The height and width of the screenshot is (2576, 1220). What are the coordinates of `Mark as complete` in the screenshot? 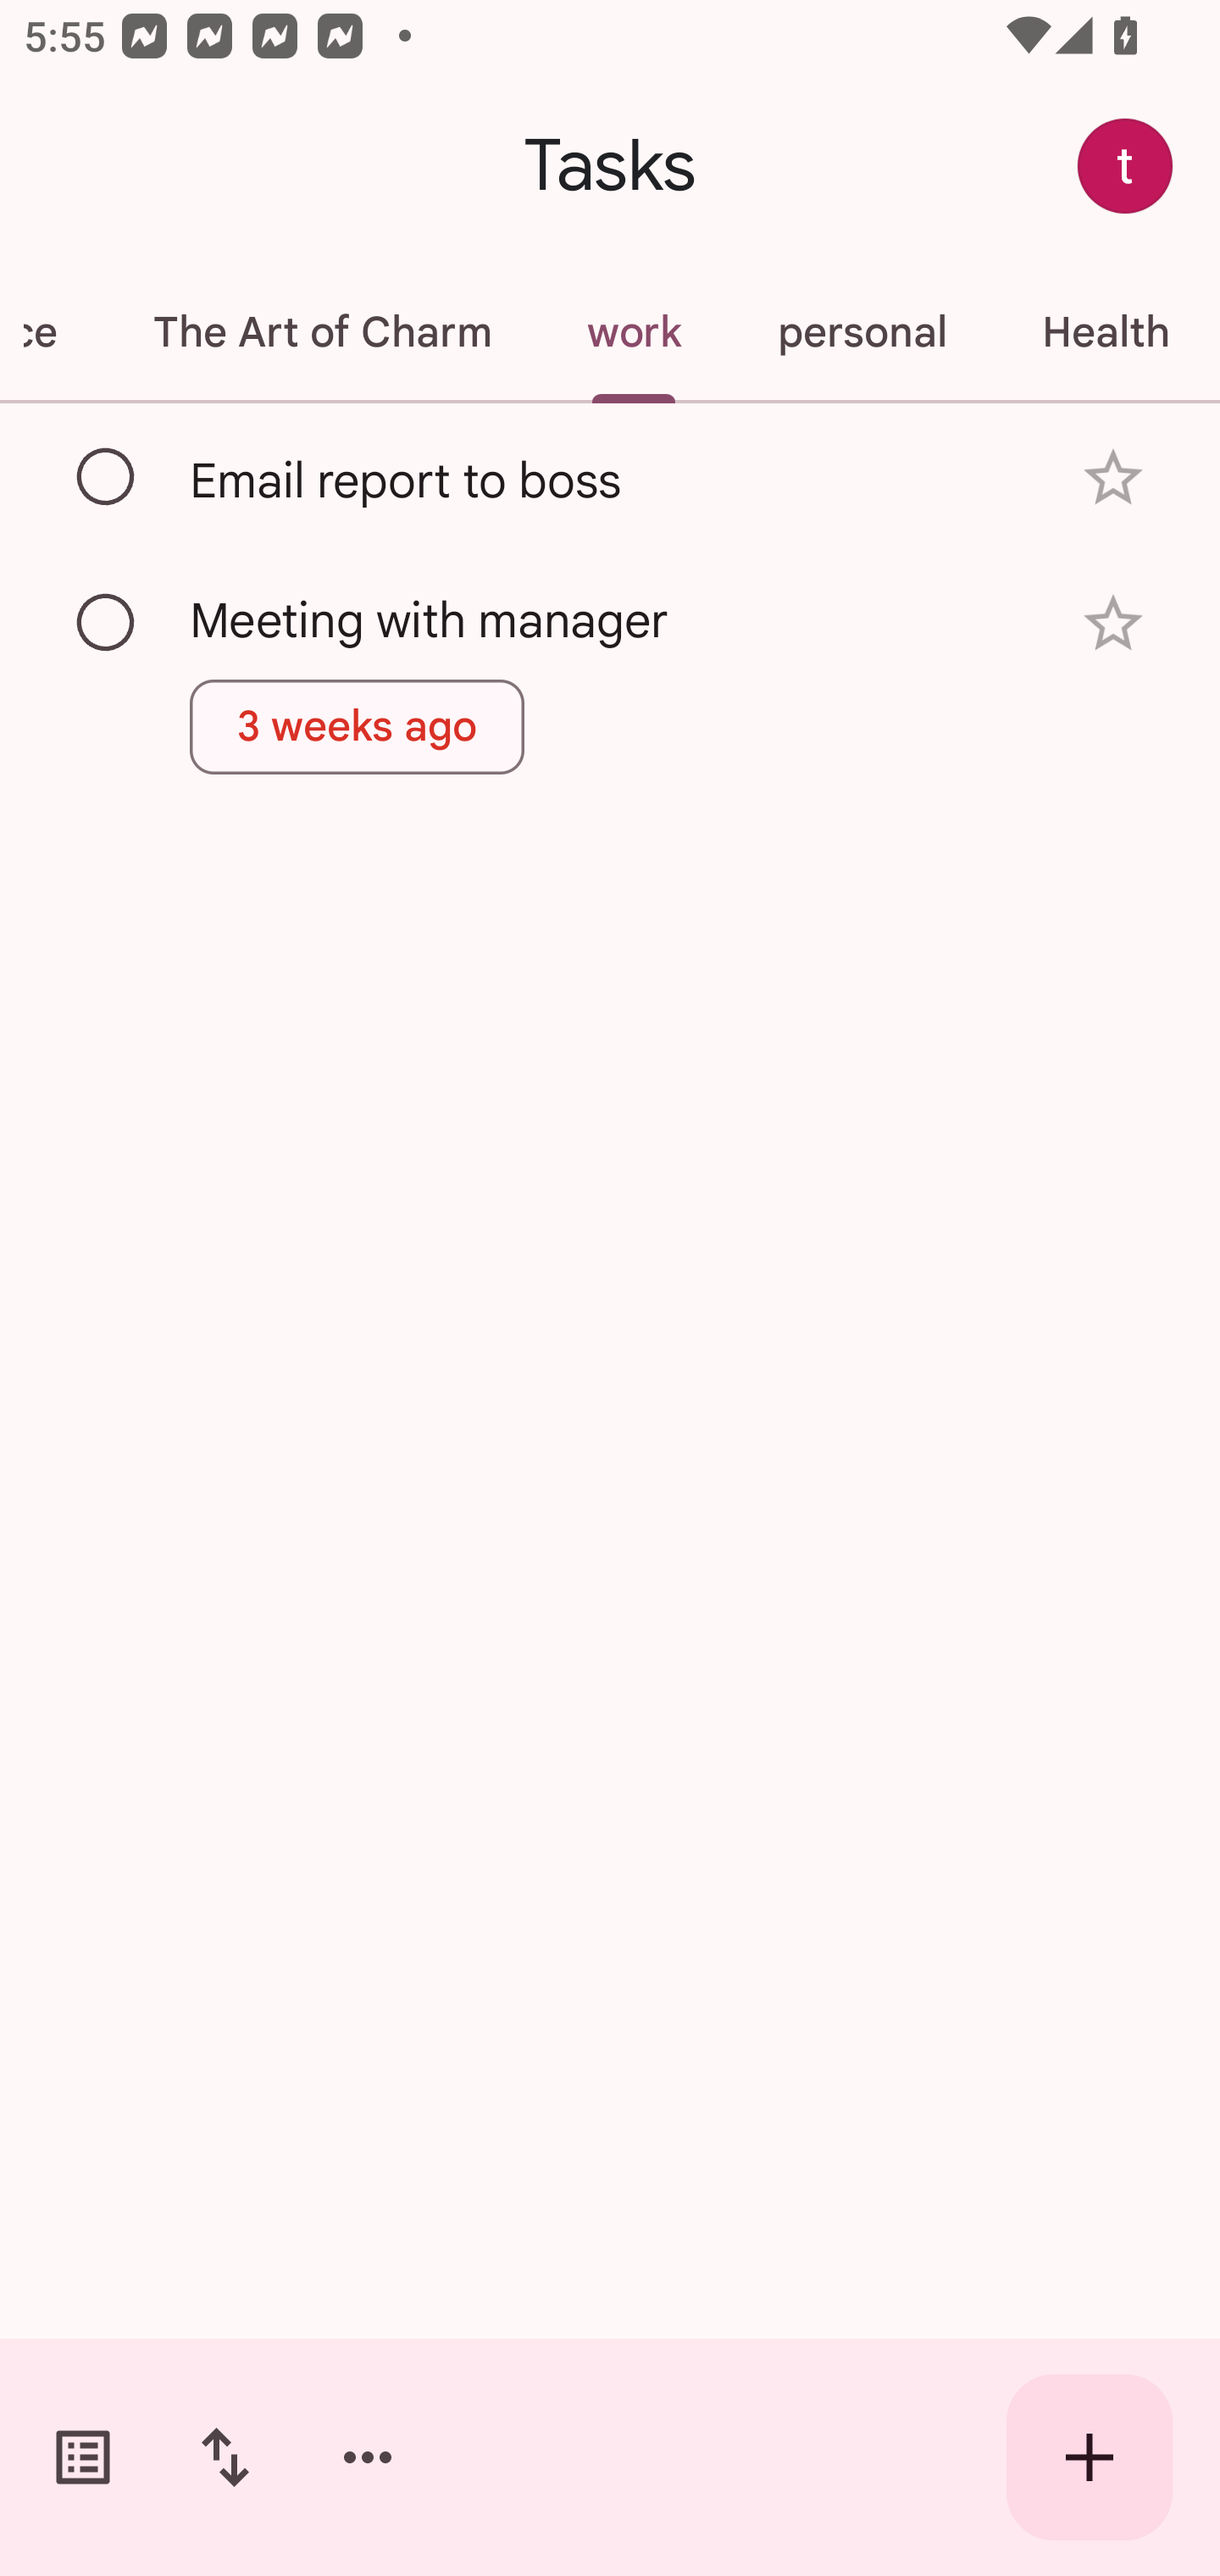 It's located at (107, 624).